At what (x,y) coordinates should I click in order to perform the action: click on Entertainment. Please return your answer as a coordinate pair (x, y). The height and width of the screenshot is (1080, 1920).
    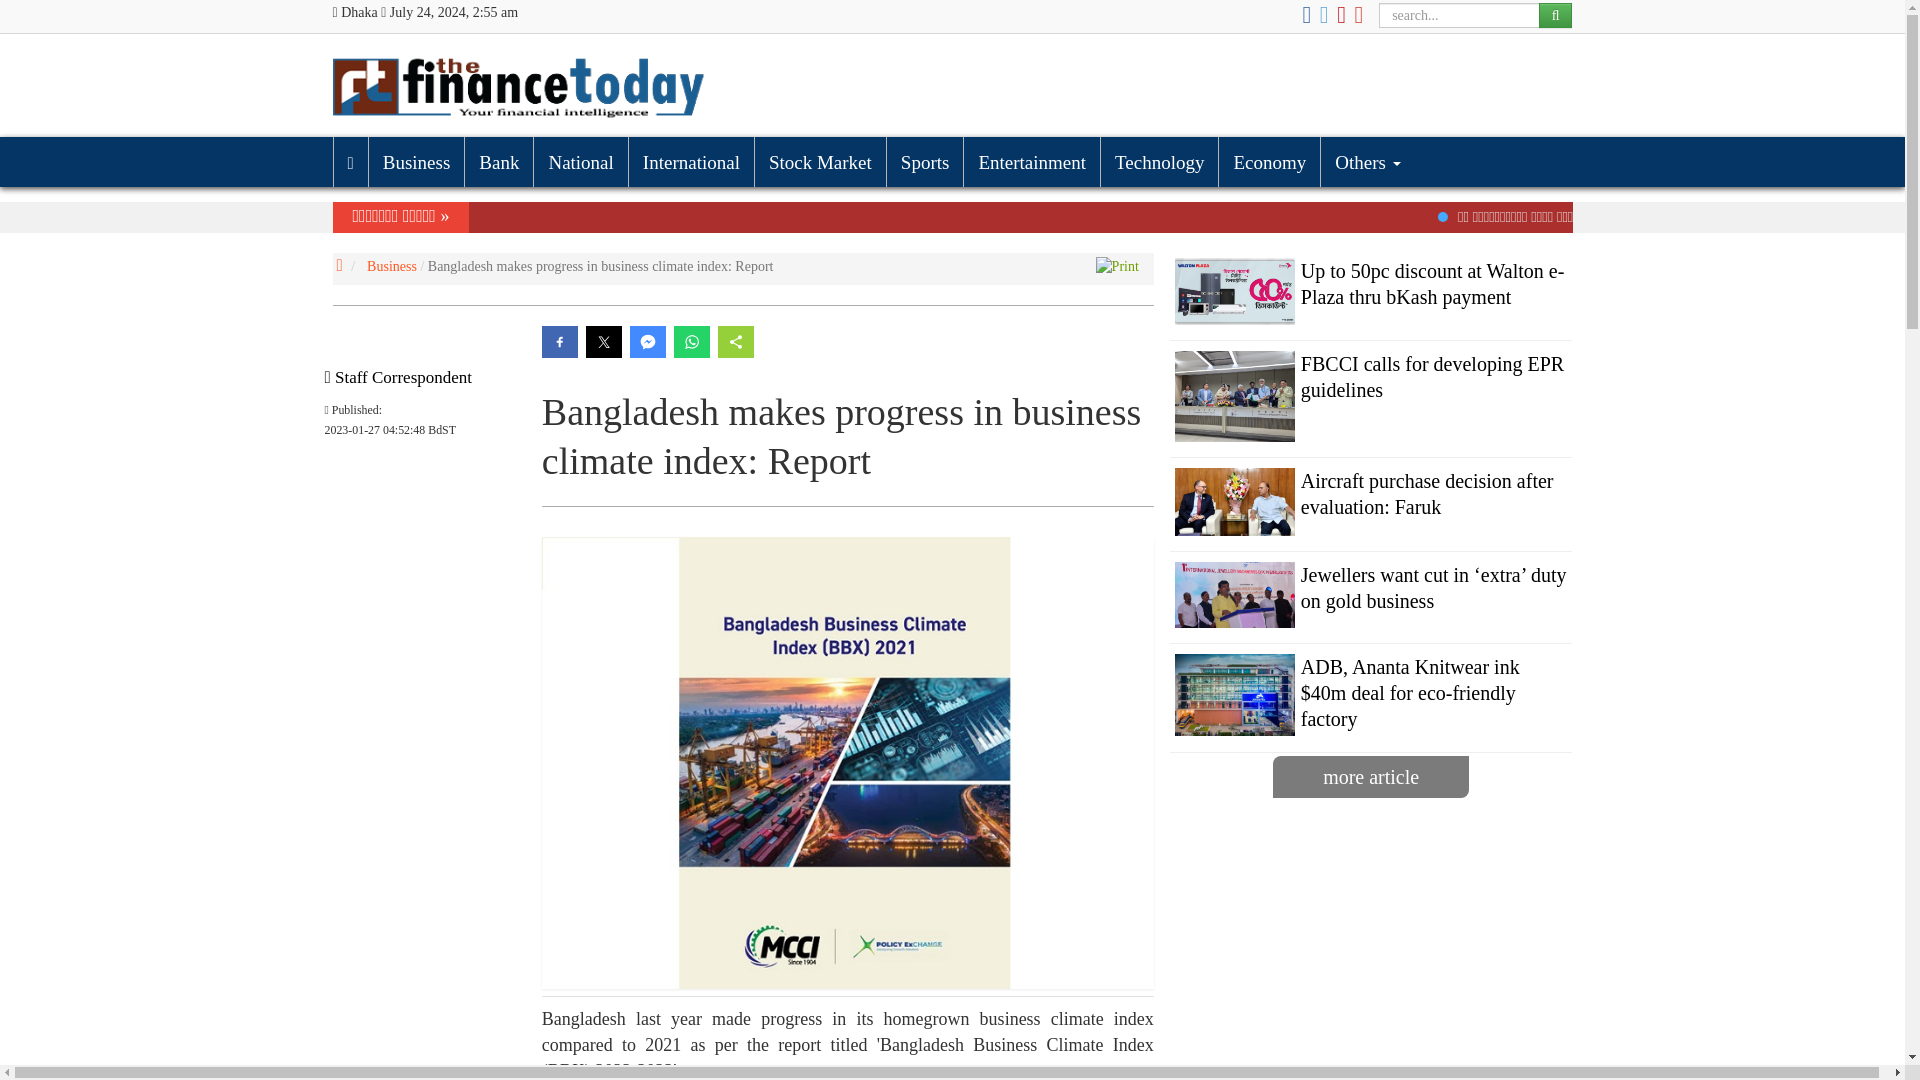
    Looking at the image, I should click on (1032, 162).